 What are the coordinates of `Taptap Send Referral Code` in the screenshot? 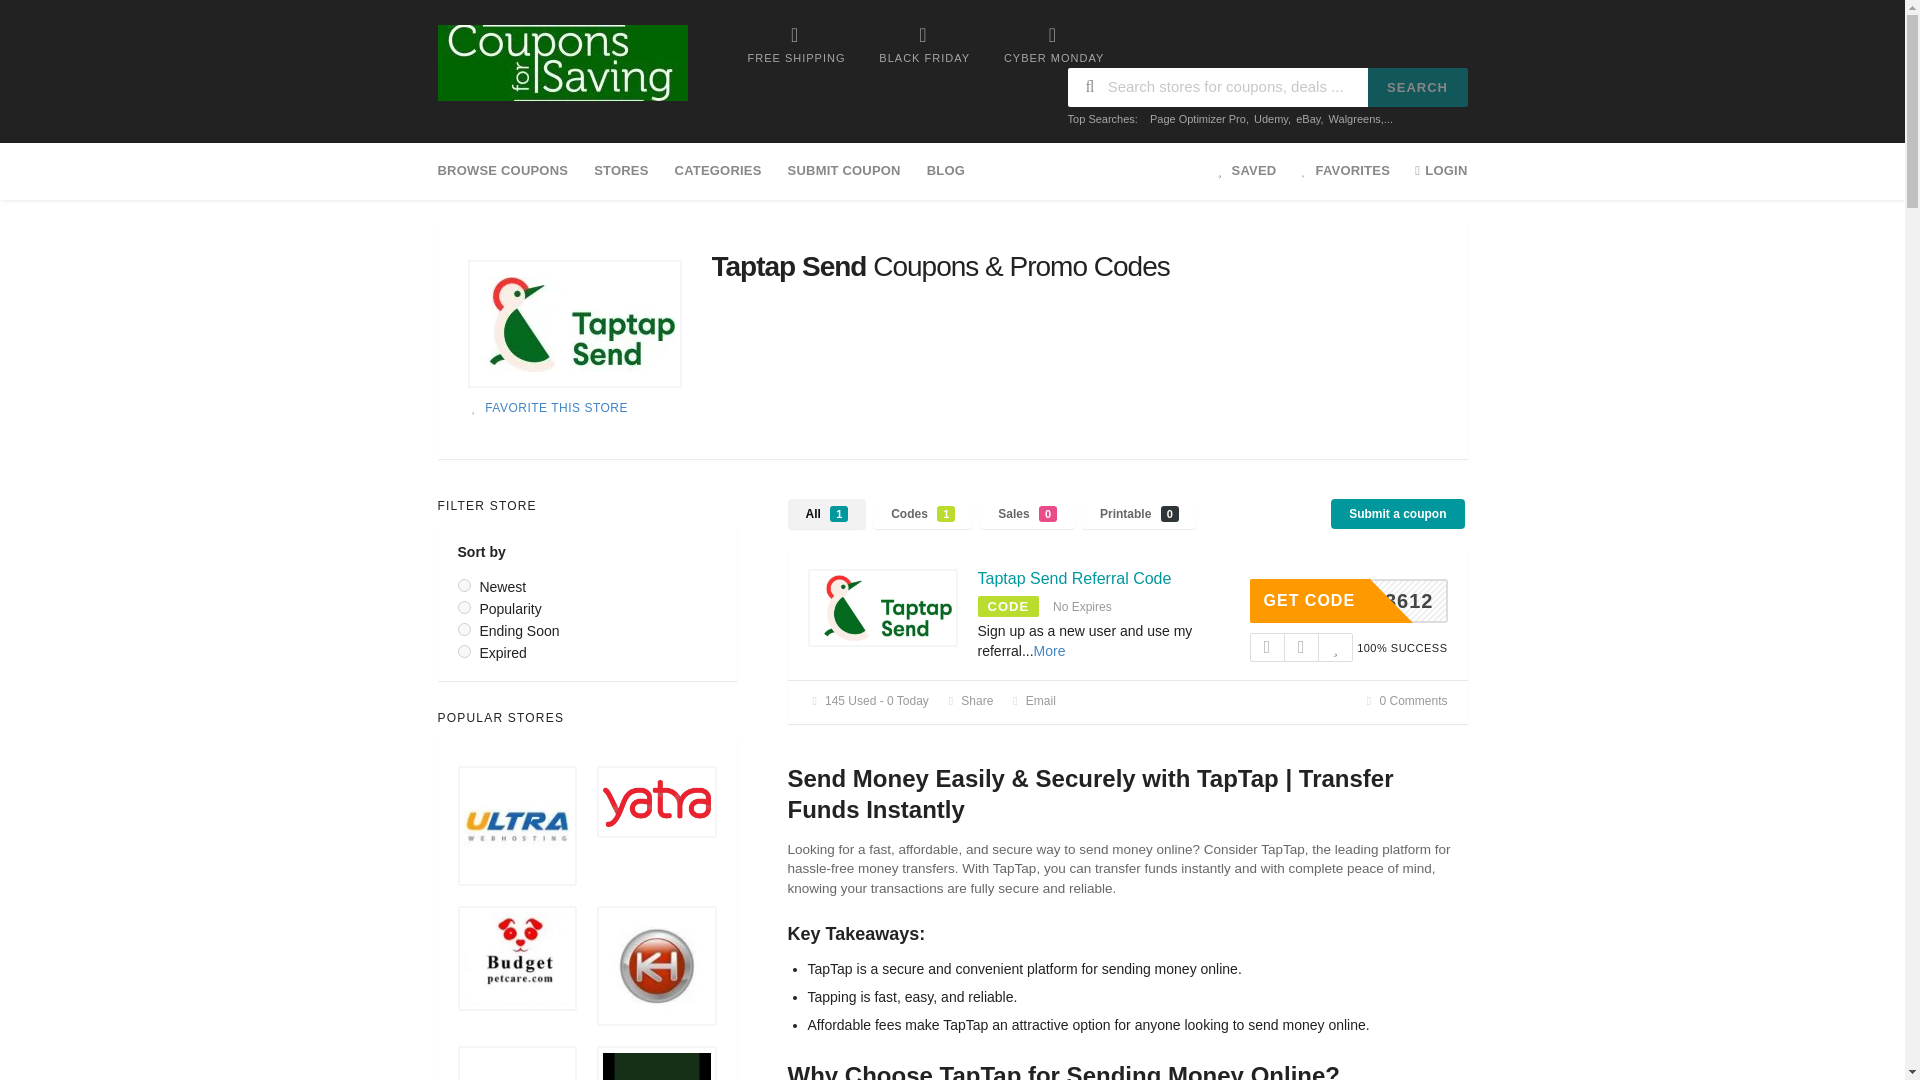 It's located at (1074, 578).